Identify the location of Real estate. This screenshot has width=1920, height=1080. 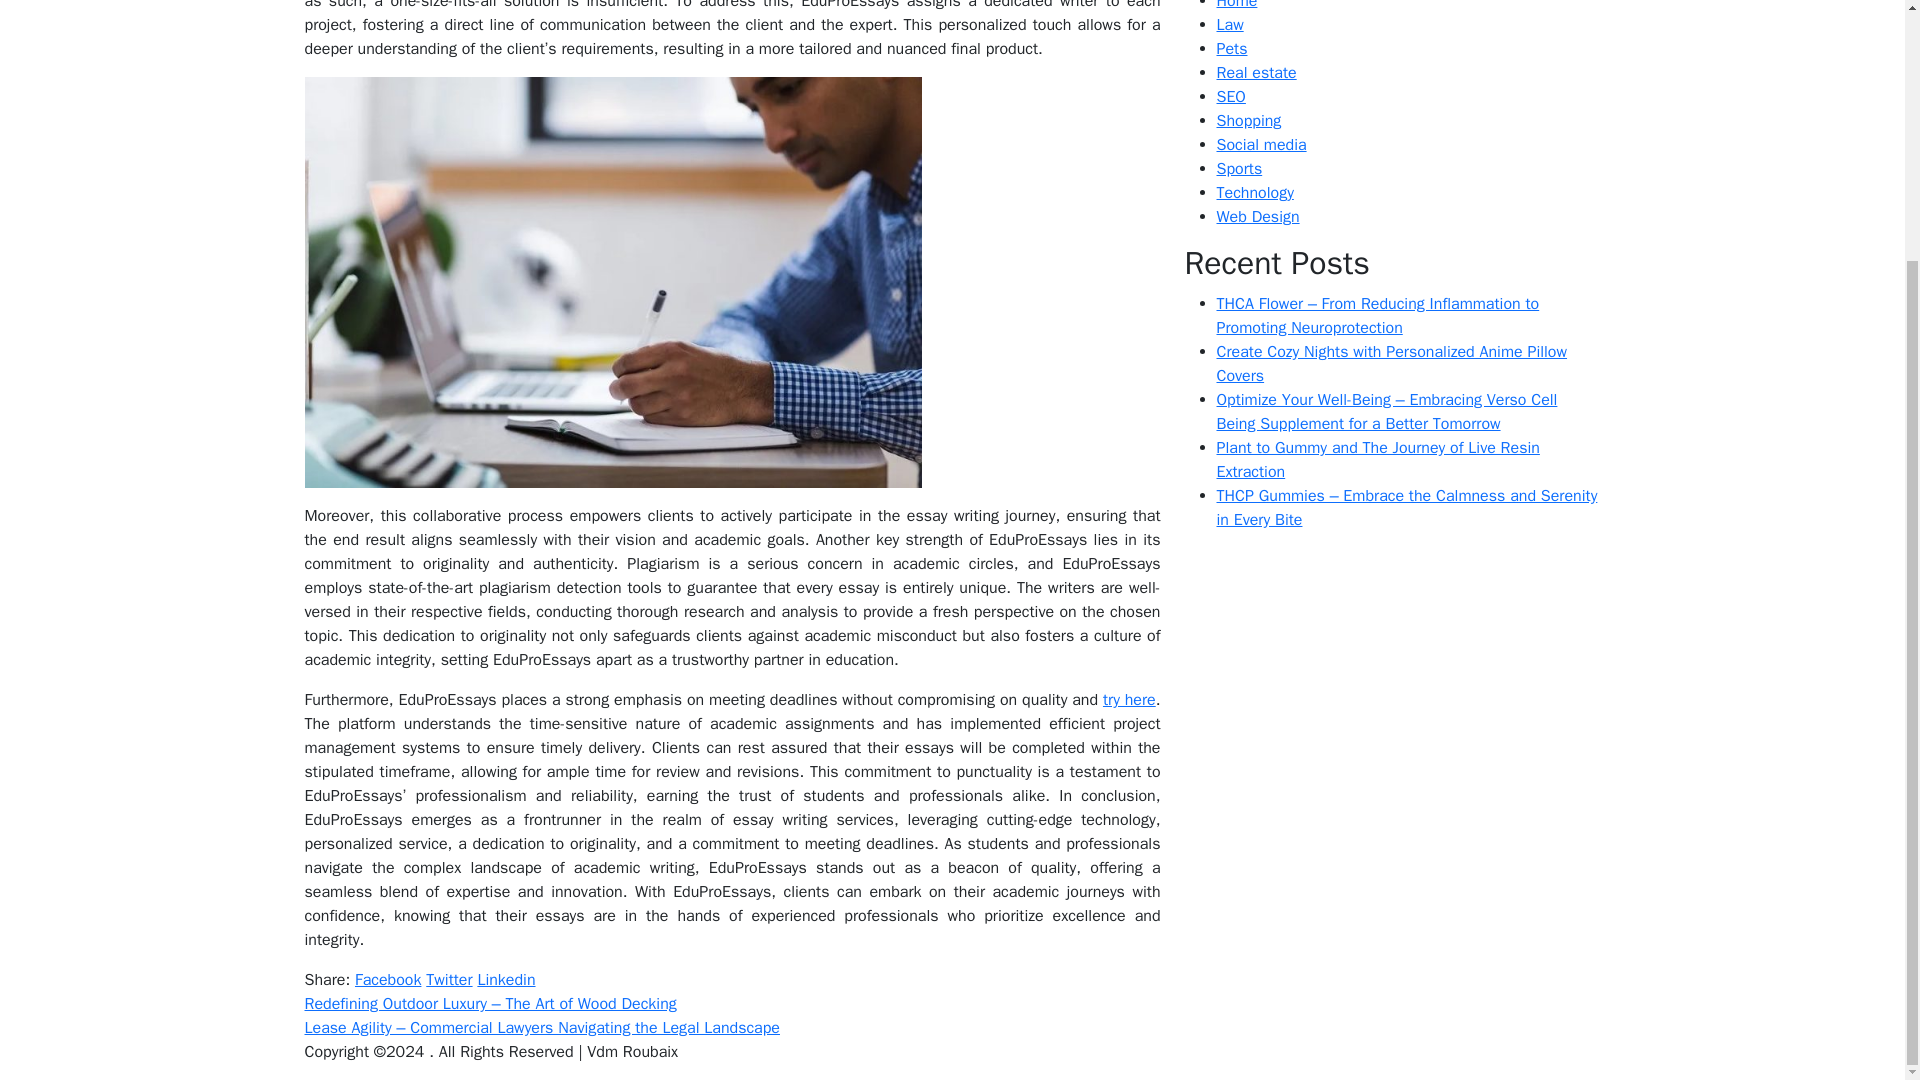
(1256, 72).